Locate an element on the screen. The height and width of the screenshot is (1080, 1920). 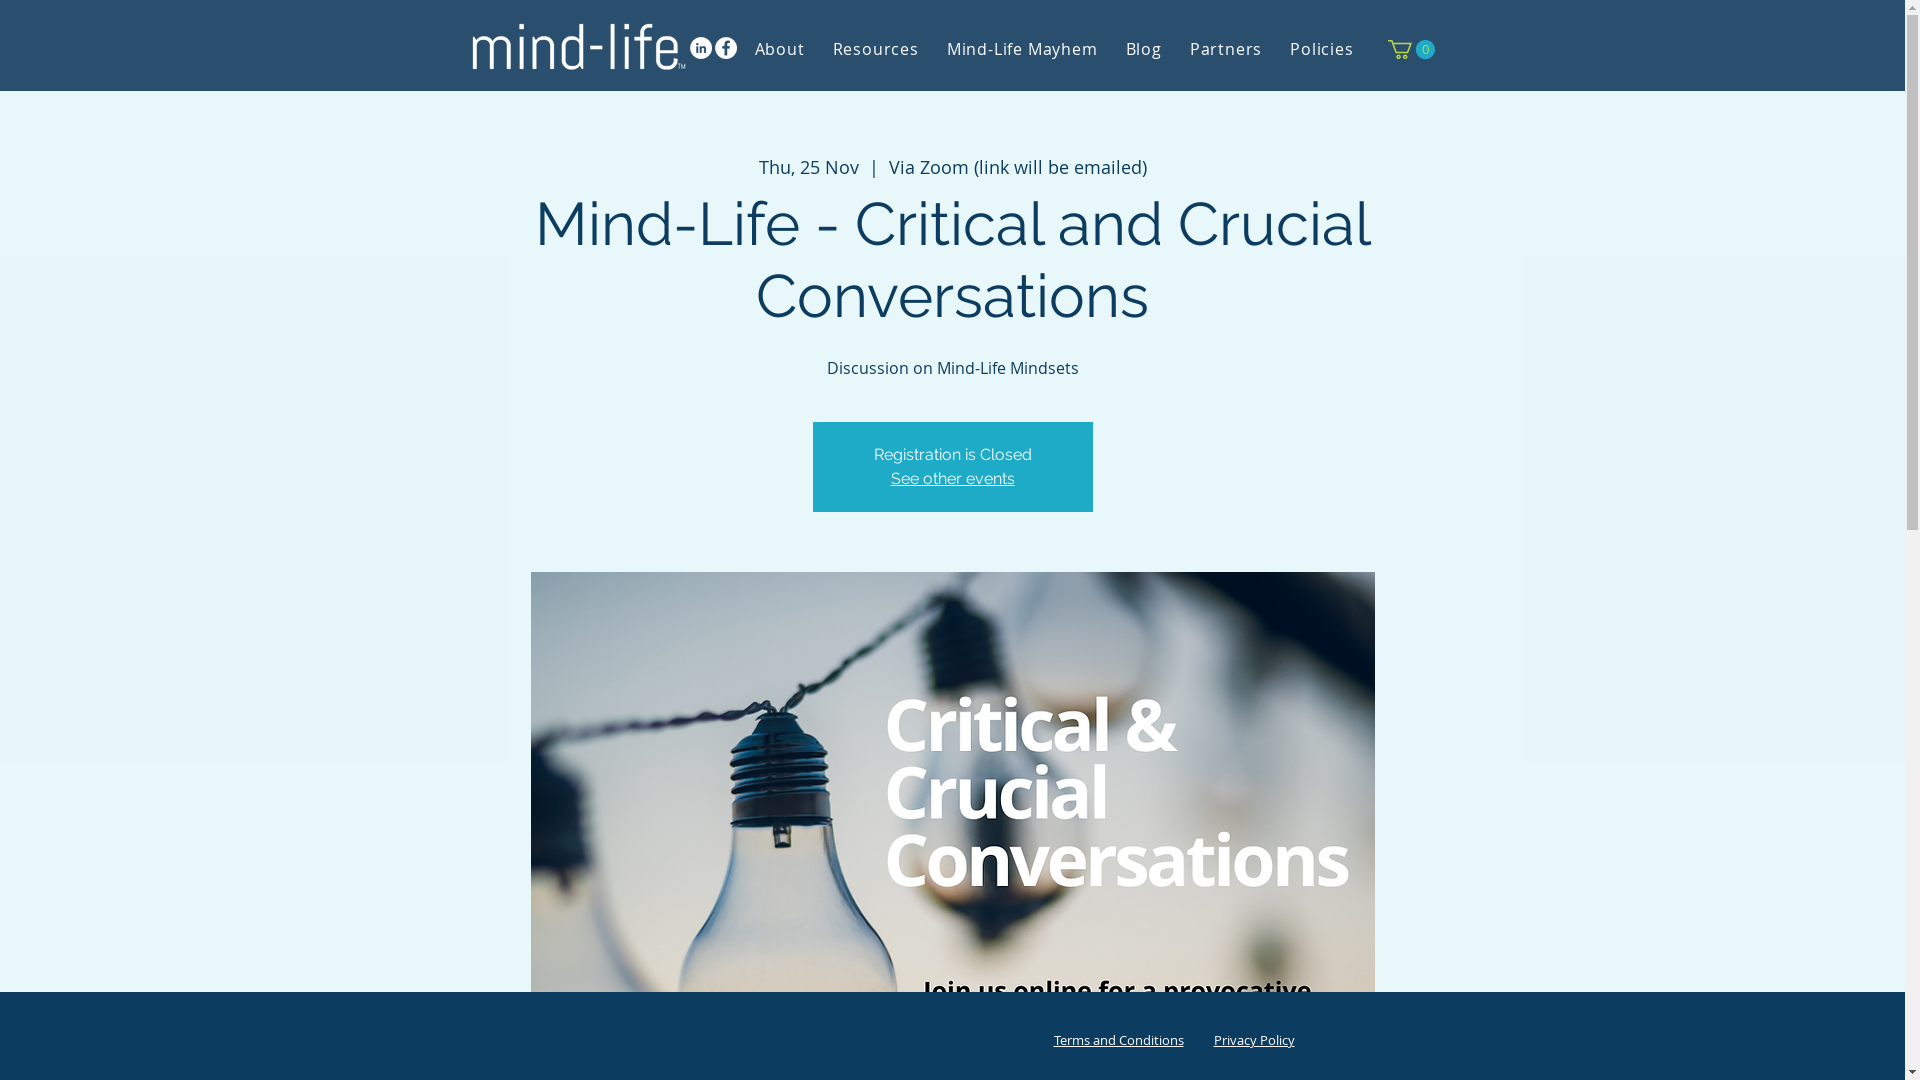
Terms and Conditions is located at coordinates (1119, 1040).